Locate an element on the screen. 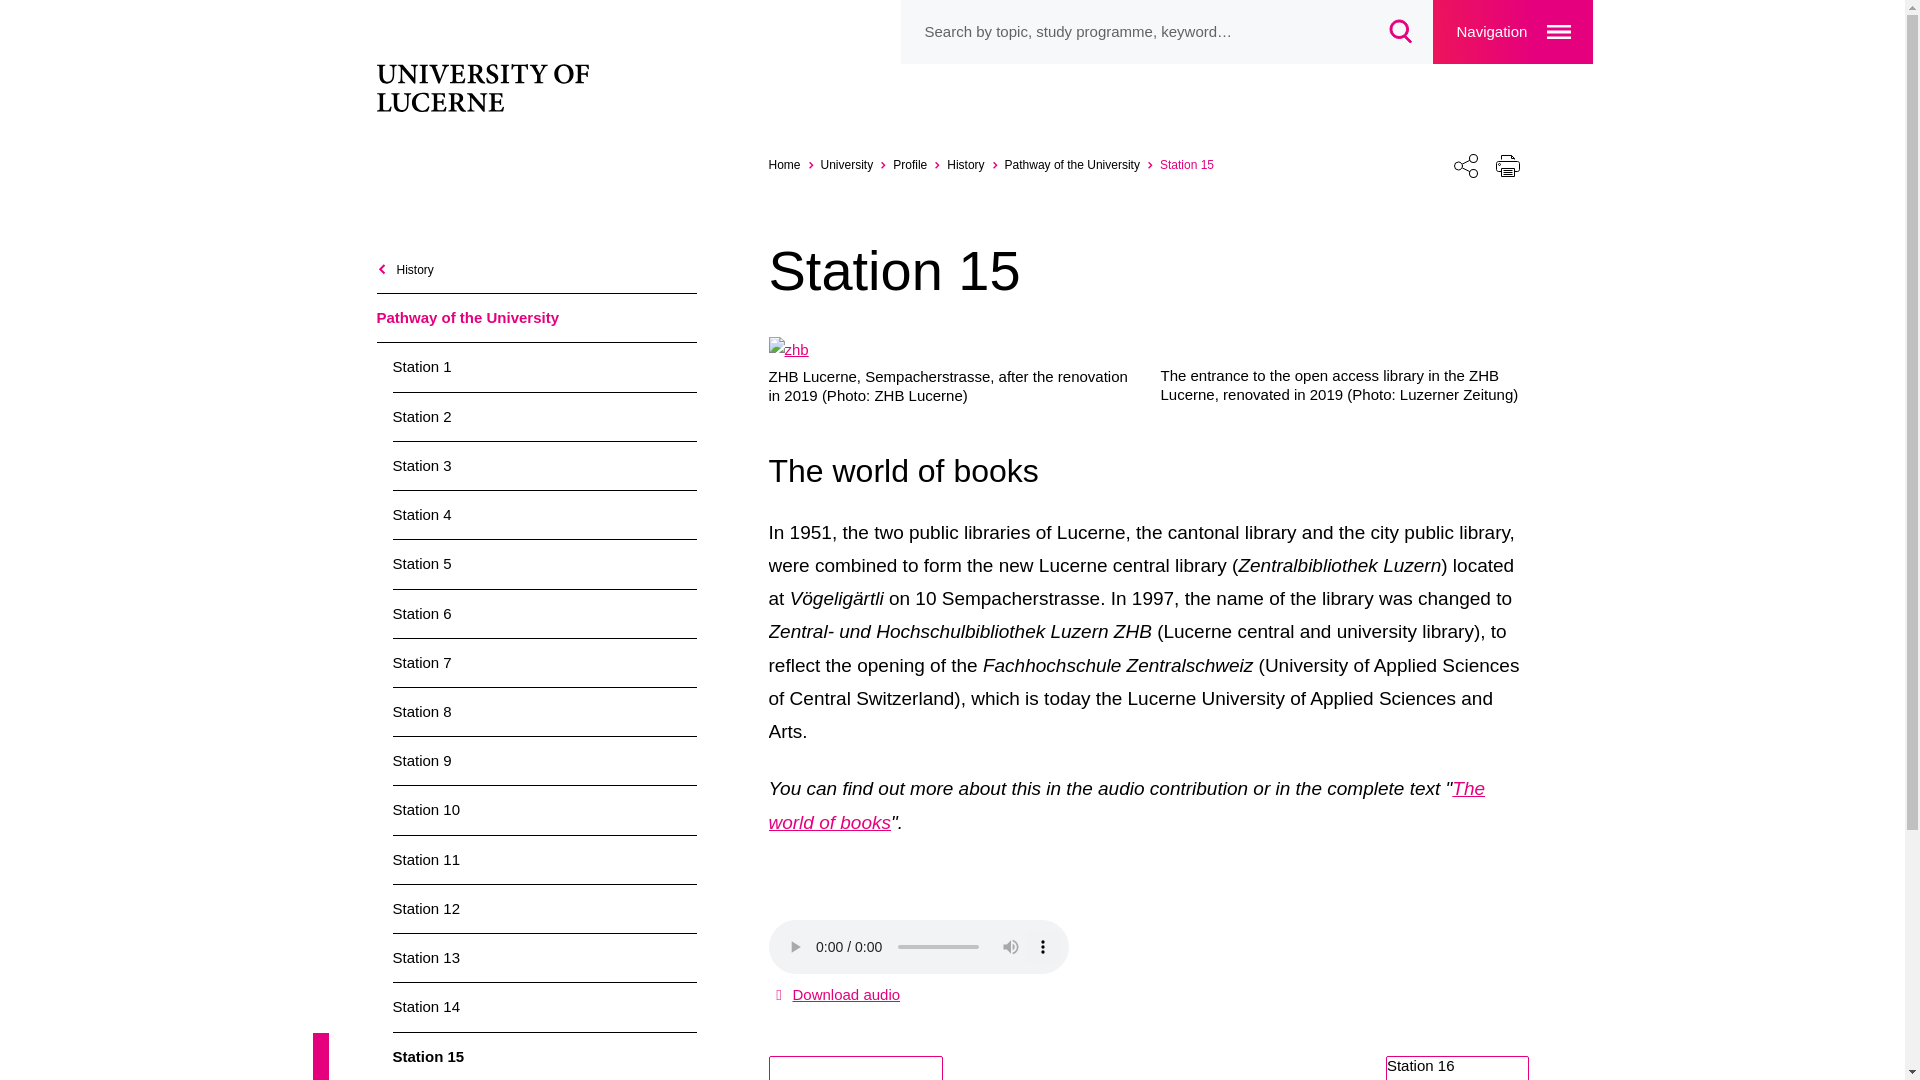 The height and width of the screenshot is (1080, 1920). History is located at coordinates (975, 164).